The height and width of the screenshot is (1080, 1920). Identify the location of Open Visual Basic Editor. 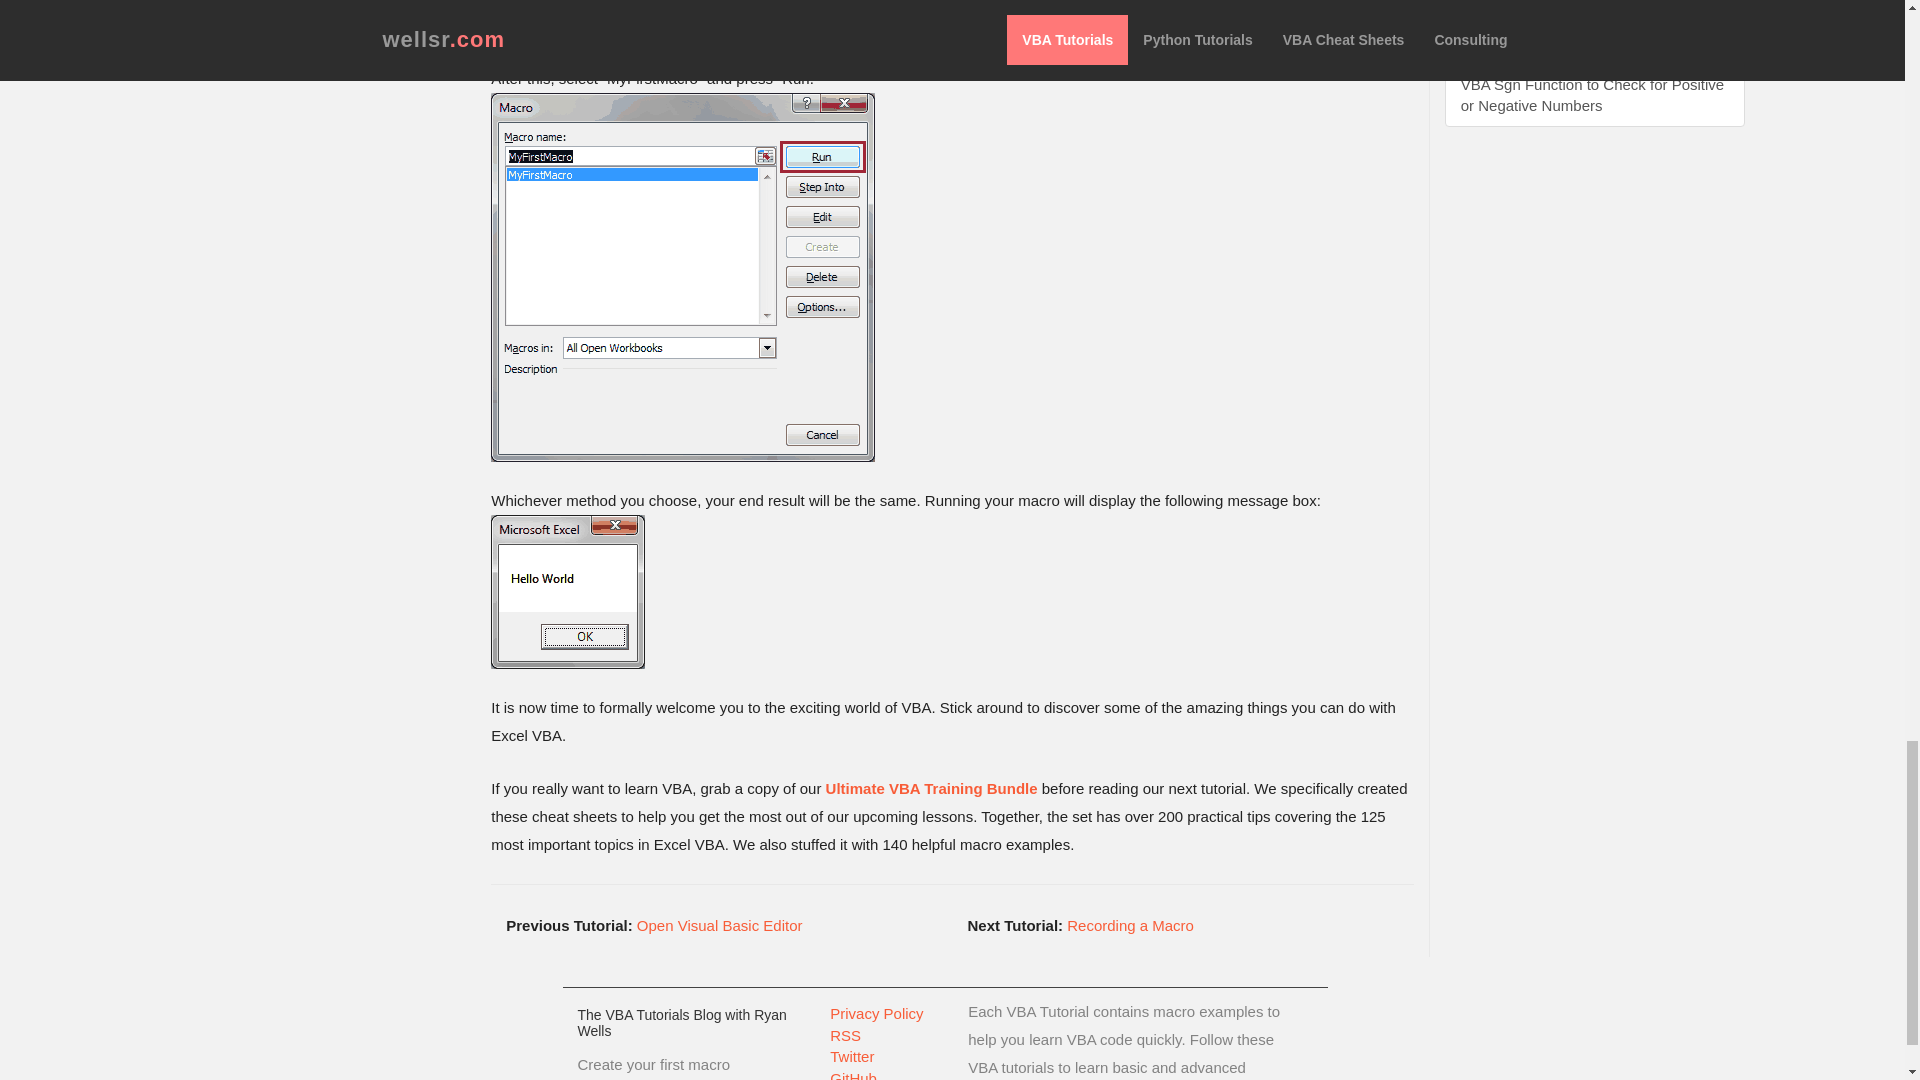
(720, 925).